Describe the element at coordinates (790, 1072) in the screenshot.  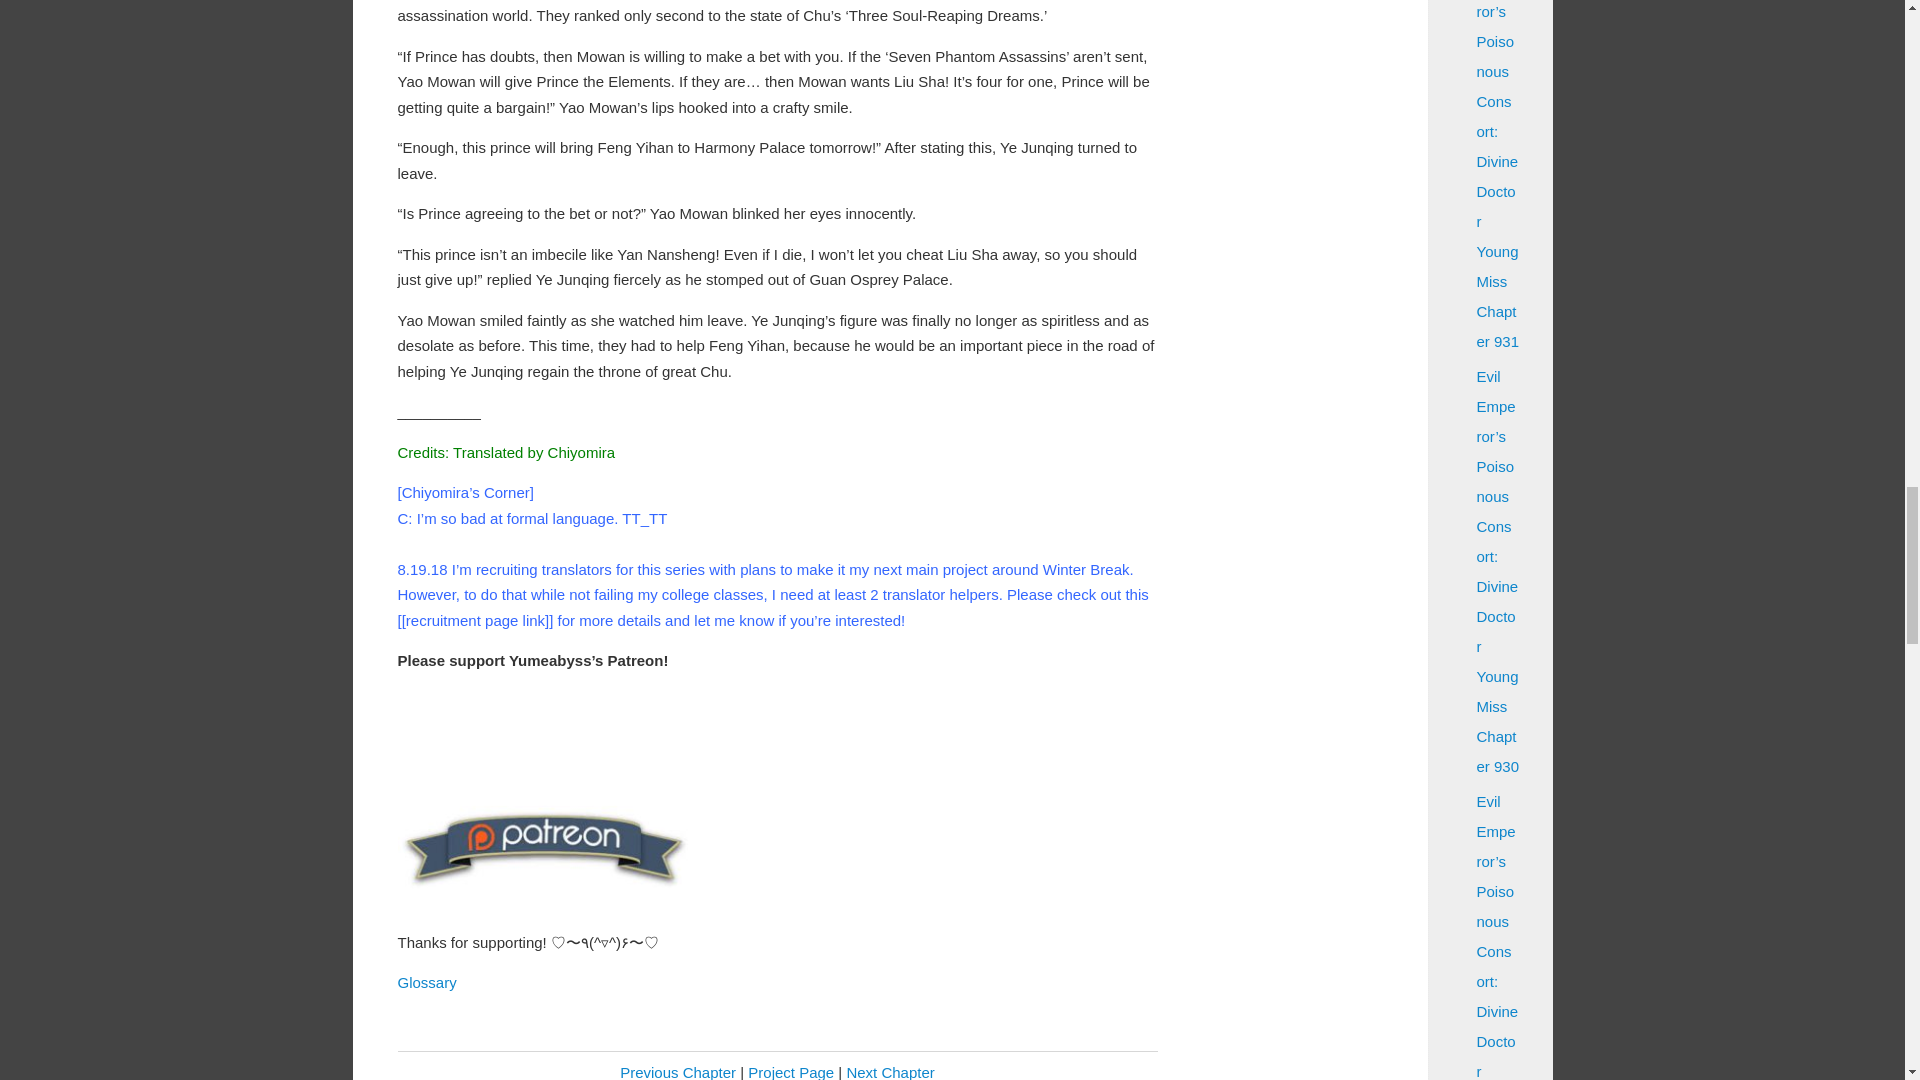
I see `Project Page` at that location.